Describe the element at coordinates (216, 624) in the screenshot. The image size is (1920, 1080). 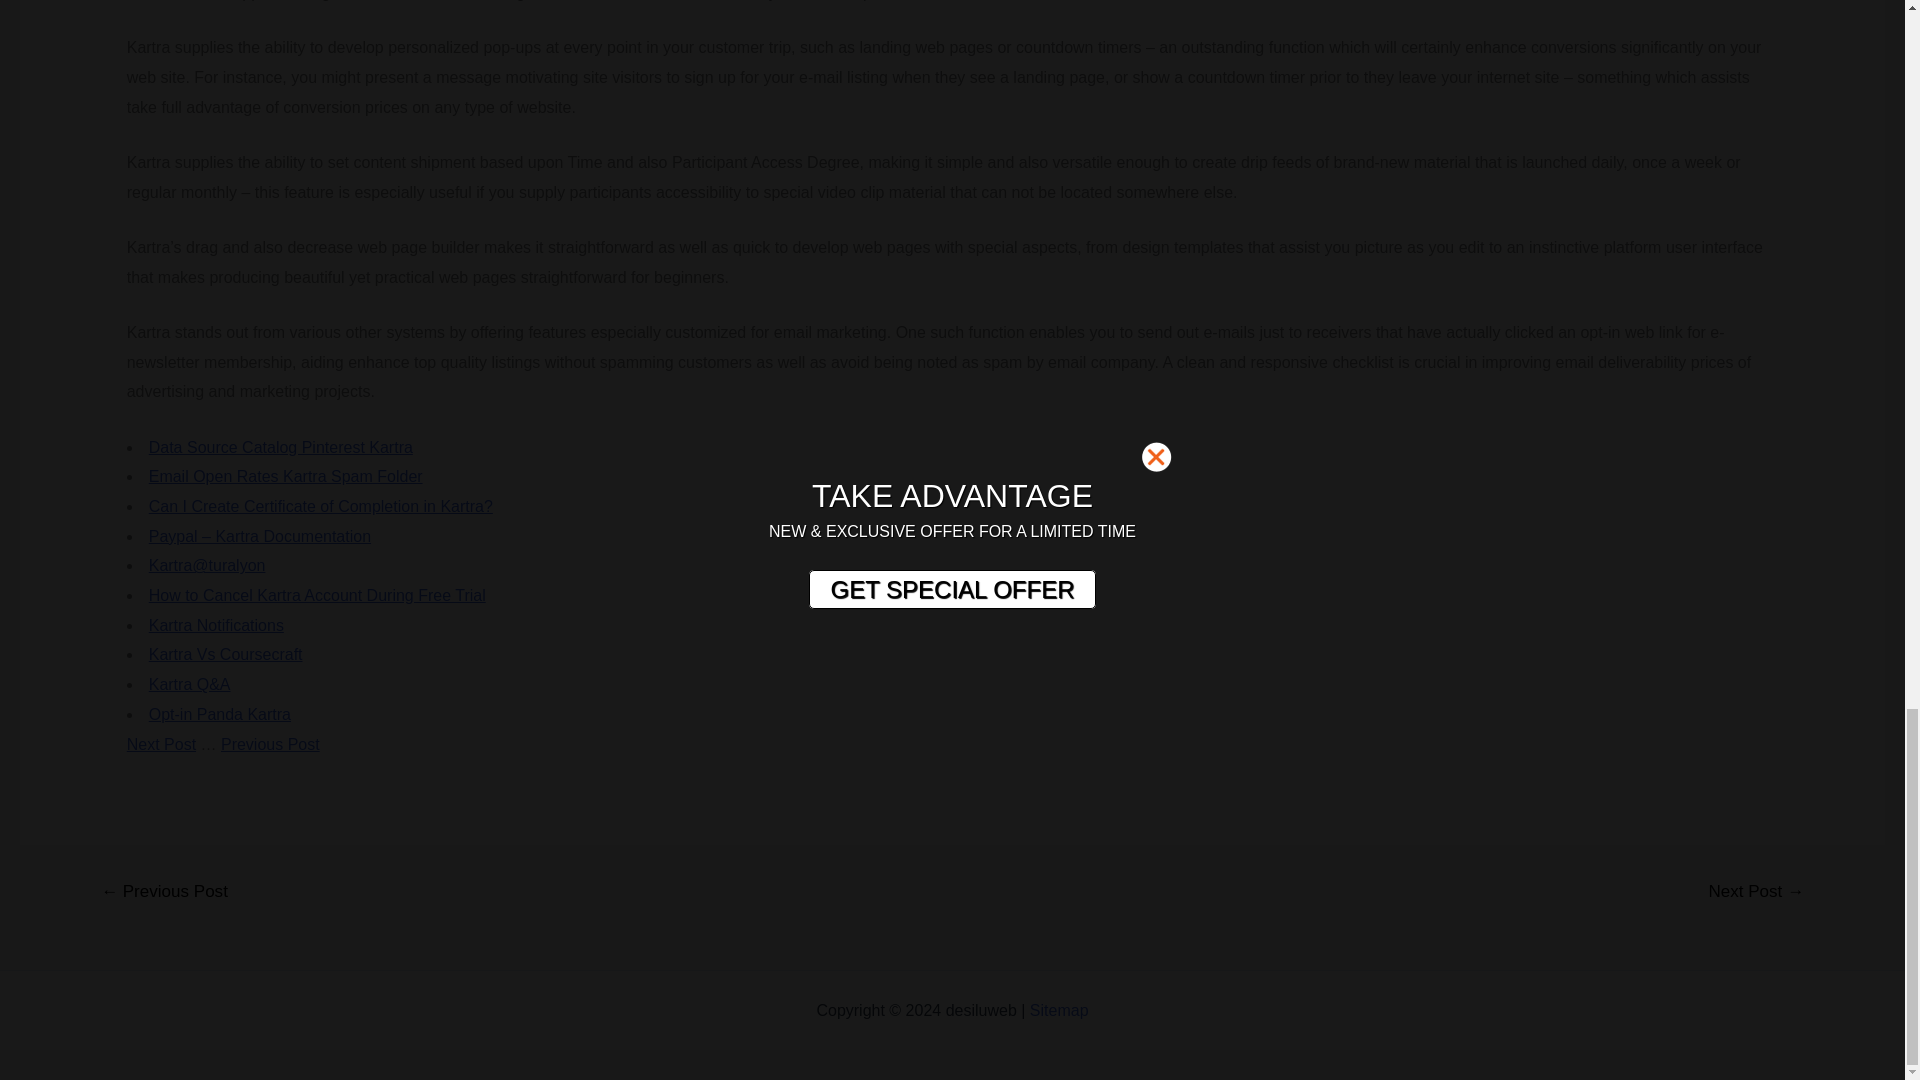
I see `Kartra Notifications` at that location.